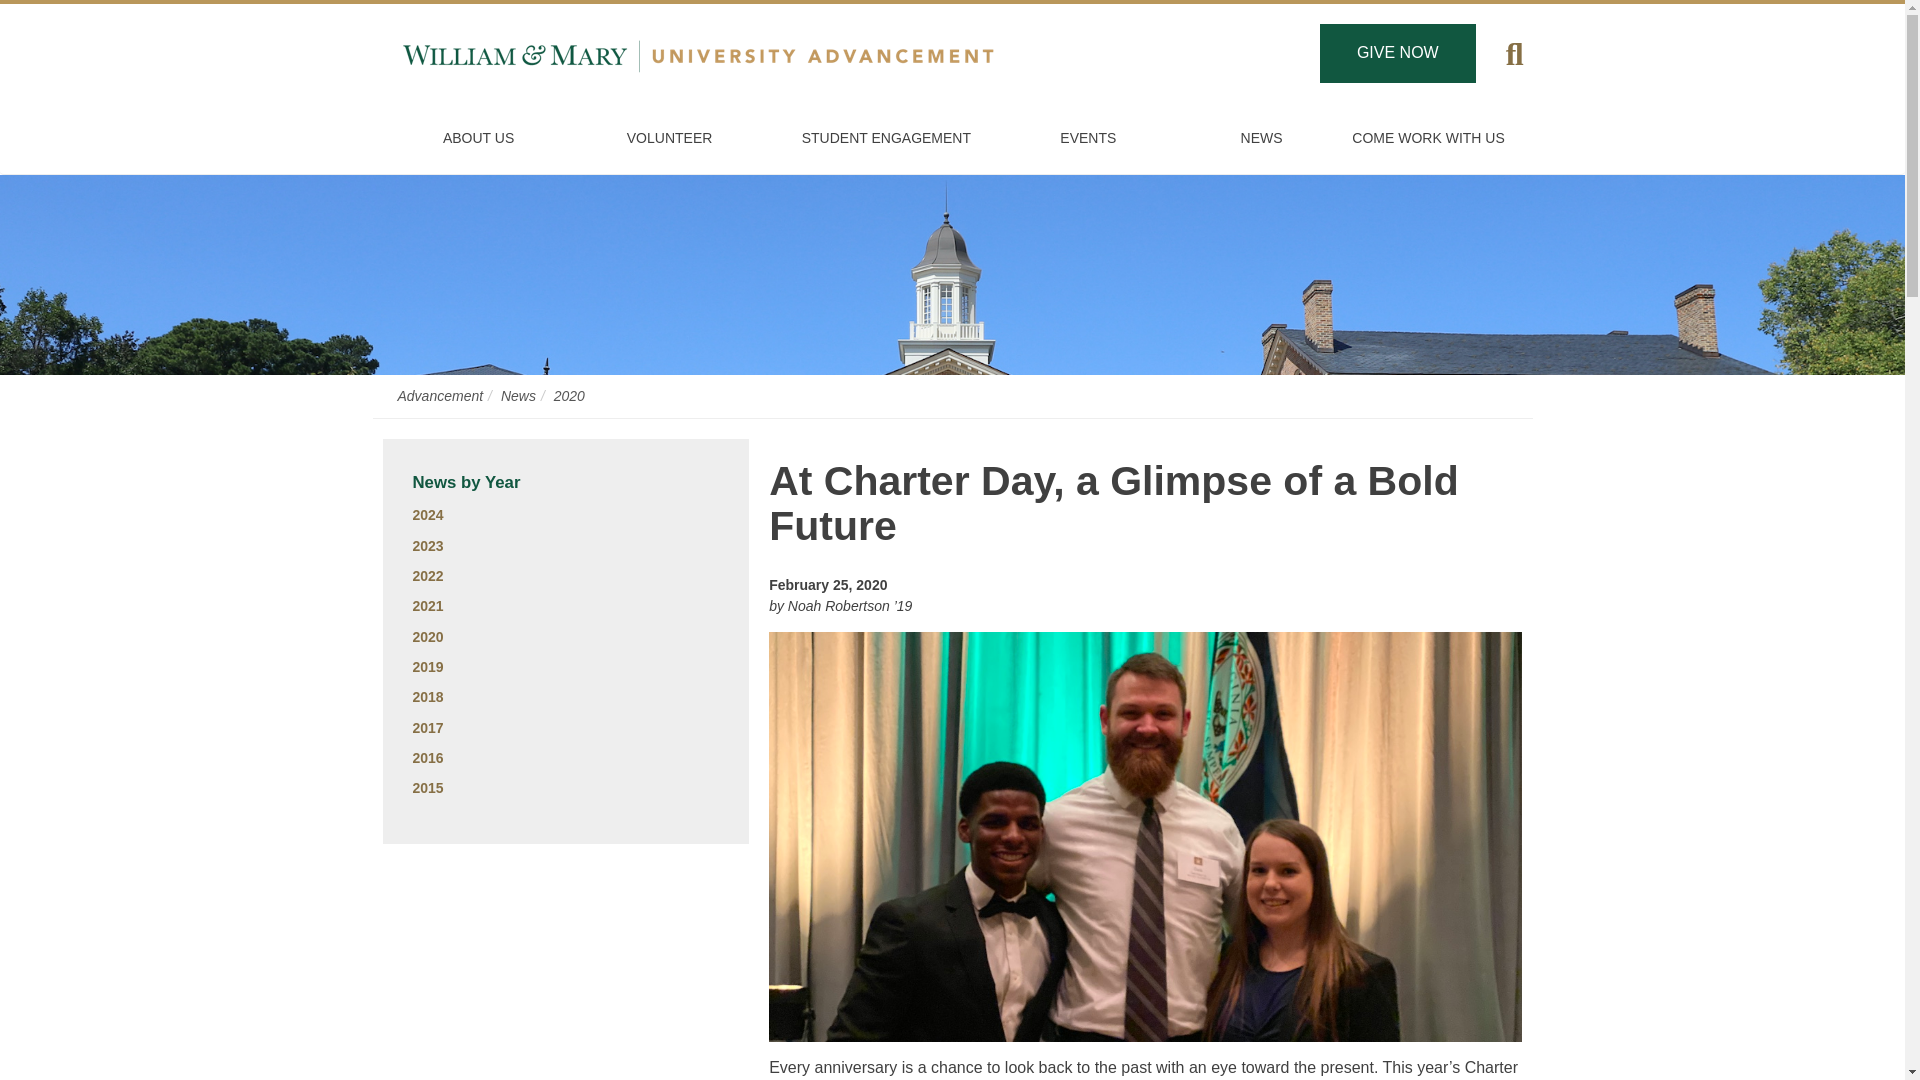 Image resolution: width=1920 pixels, height=1080 pixels. Describe the element at coordinates (1088, 138) in the screenshot. I see `EVENTS` at that location.